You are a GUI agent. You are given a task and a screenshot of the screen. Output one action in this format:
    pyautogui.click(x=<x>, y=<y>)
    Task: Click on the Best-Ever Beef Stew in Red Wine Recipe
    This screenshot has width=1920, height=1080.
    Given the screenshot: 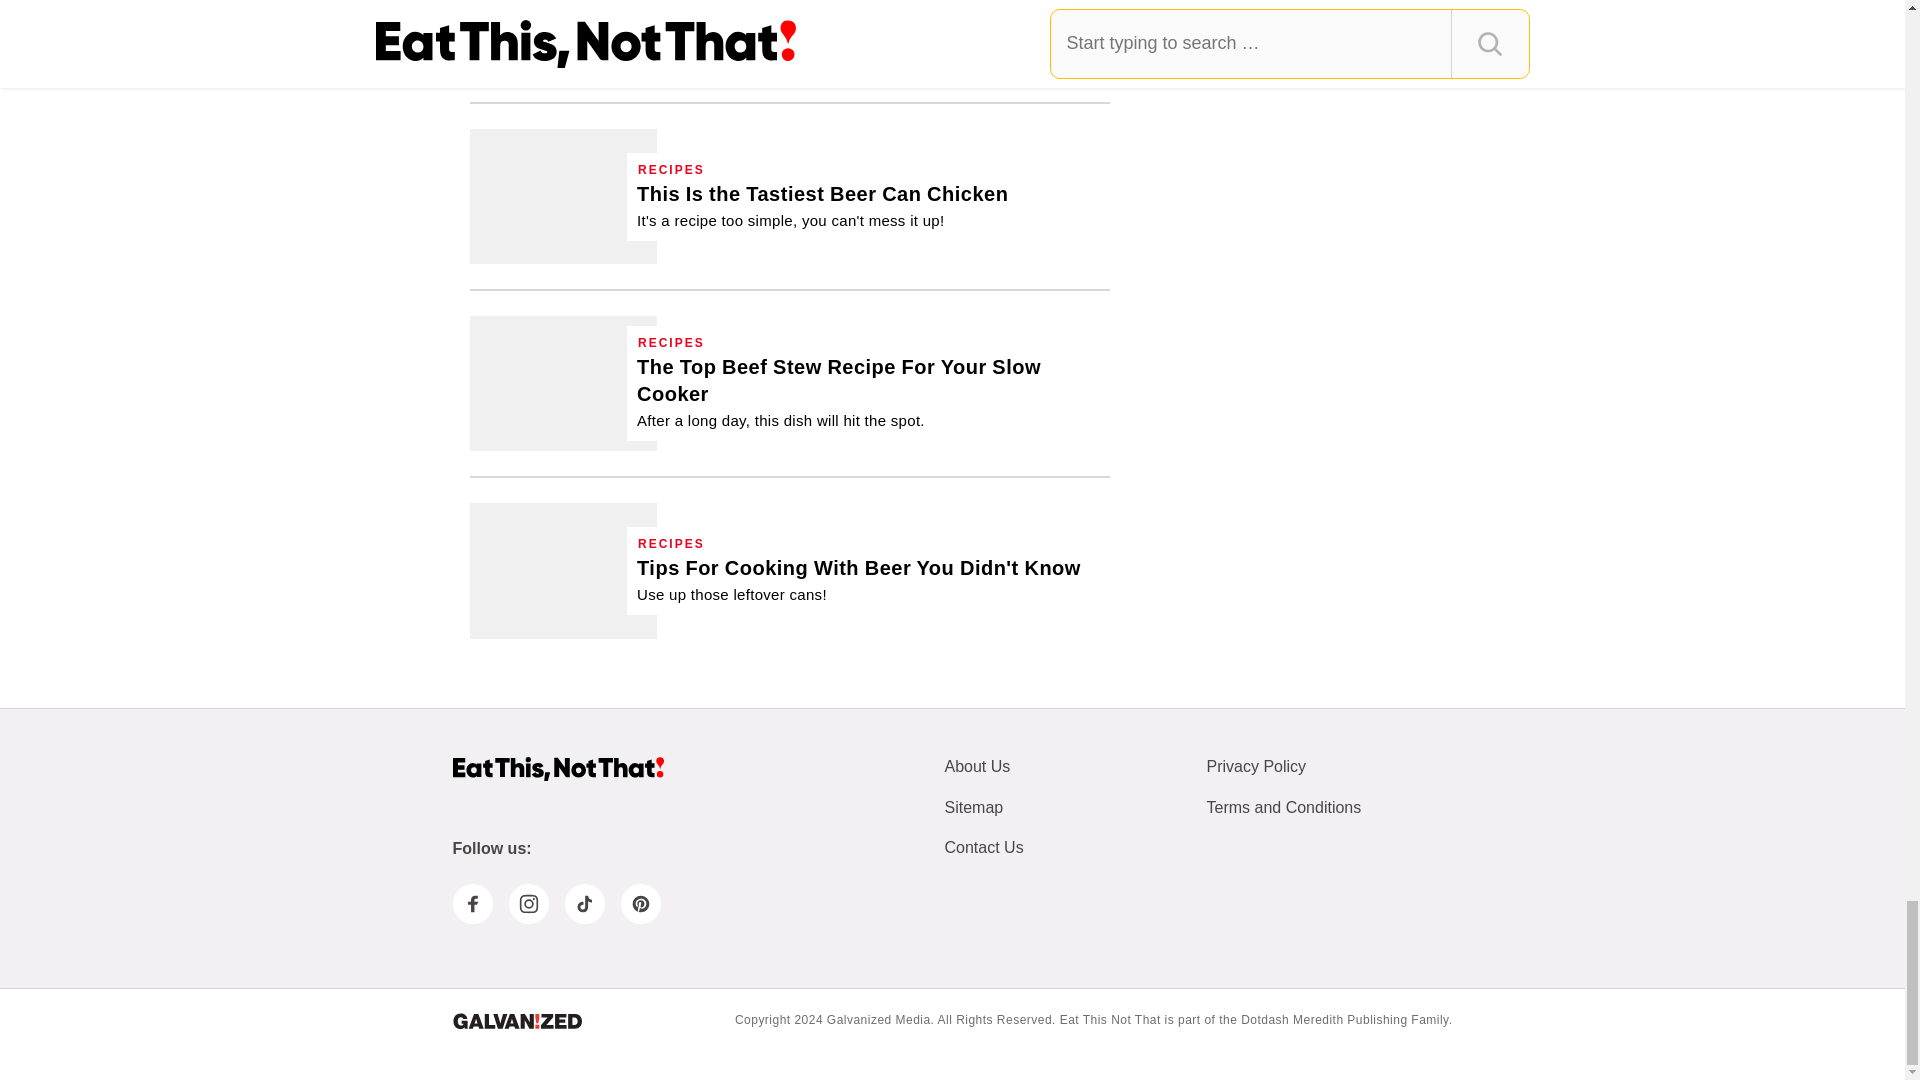 What is the action you would take?
    pyautogui.click(x=868, y=392)
    